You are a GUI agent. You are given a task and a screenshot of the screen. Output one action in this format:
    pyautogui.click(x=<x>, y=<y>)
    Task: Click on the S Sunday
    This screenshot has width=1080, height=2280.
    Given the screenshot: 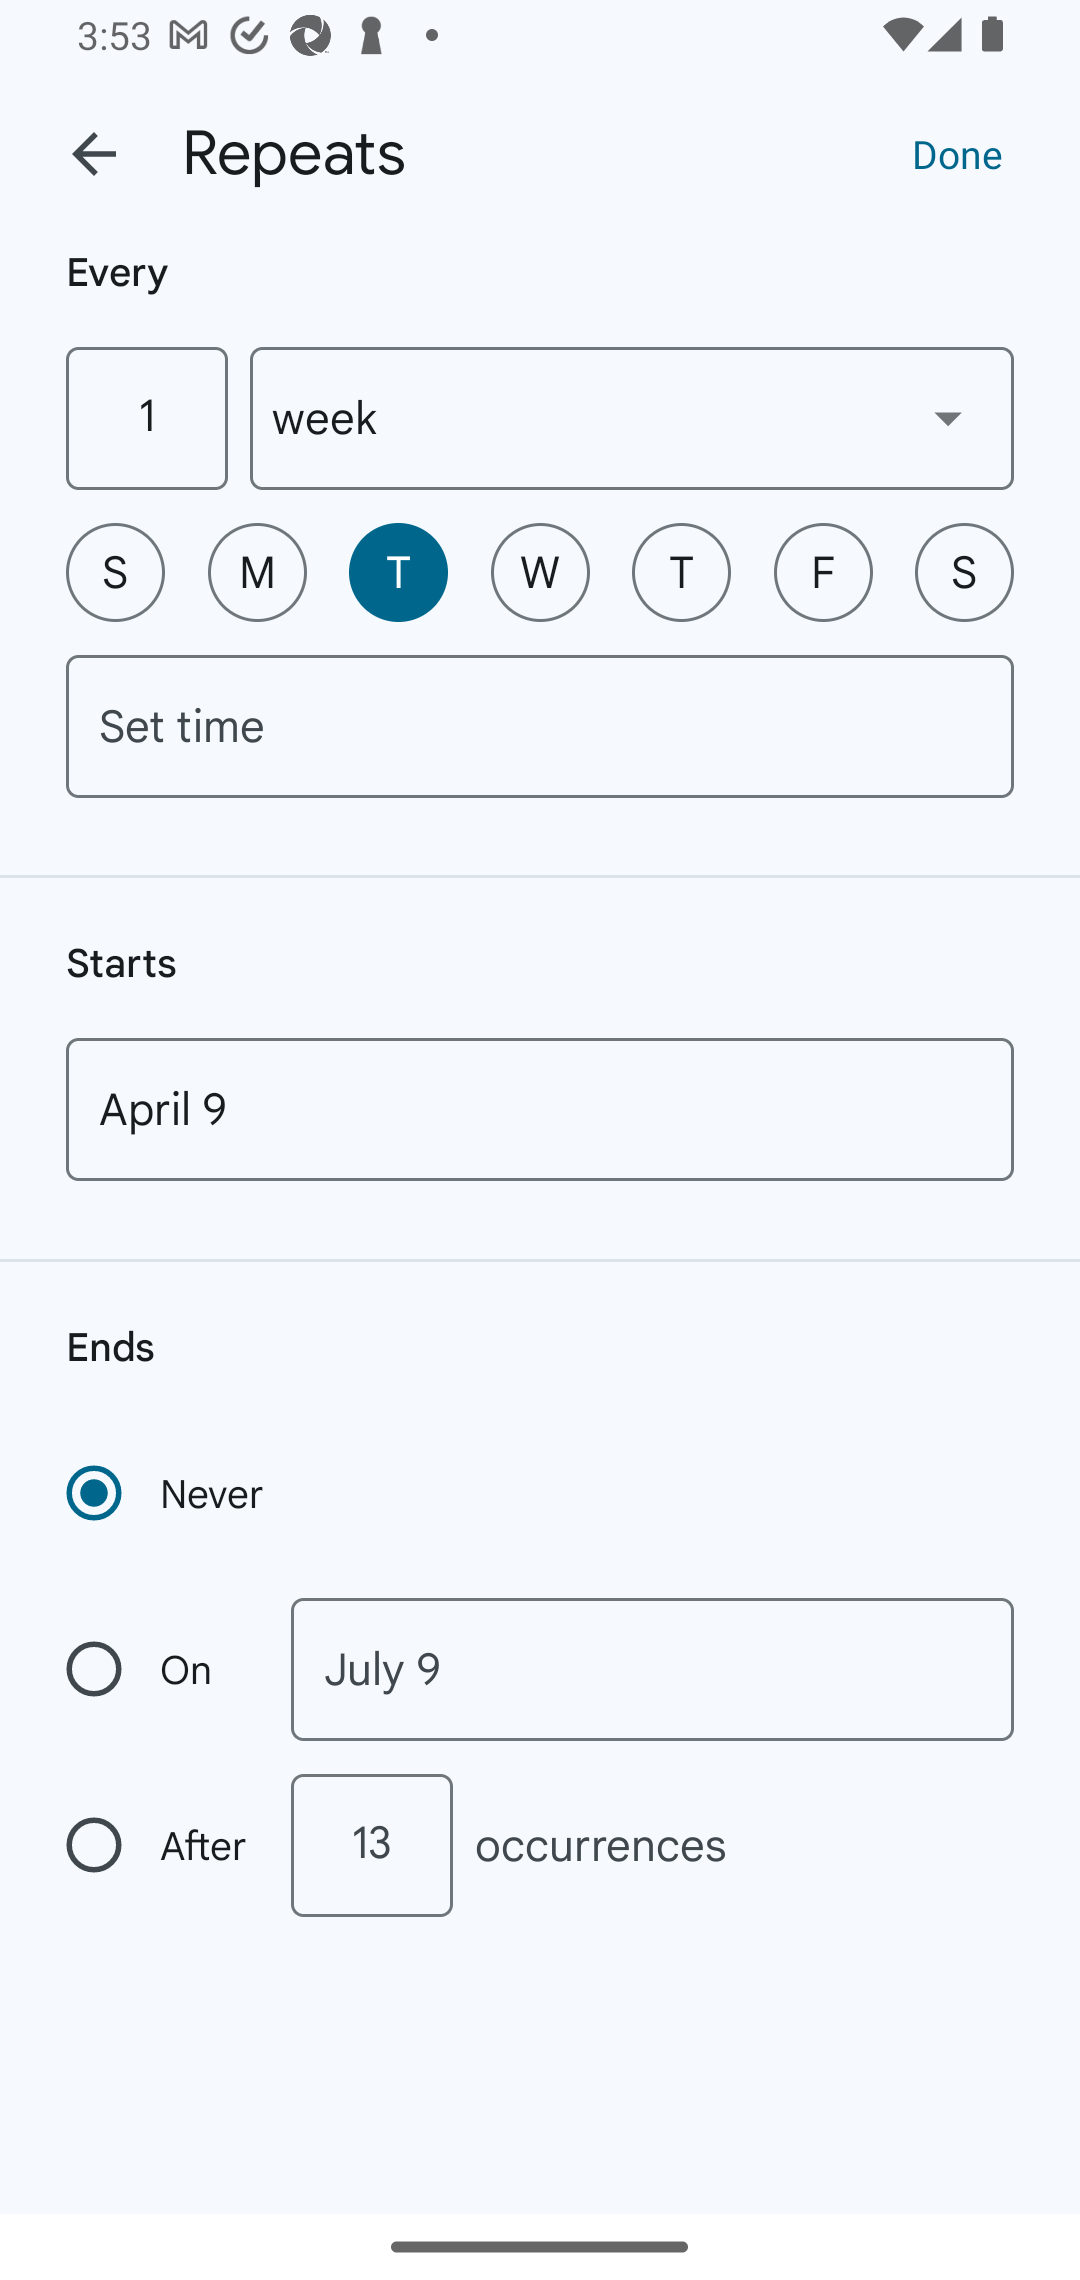 What is the action you would take?
    pyautogui.click(x=115, y=572)
    